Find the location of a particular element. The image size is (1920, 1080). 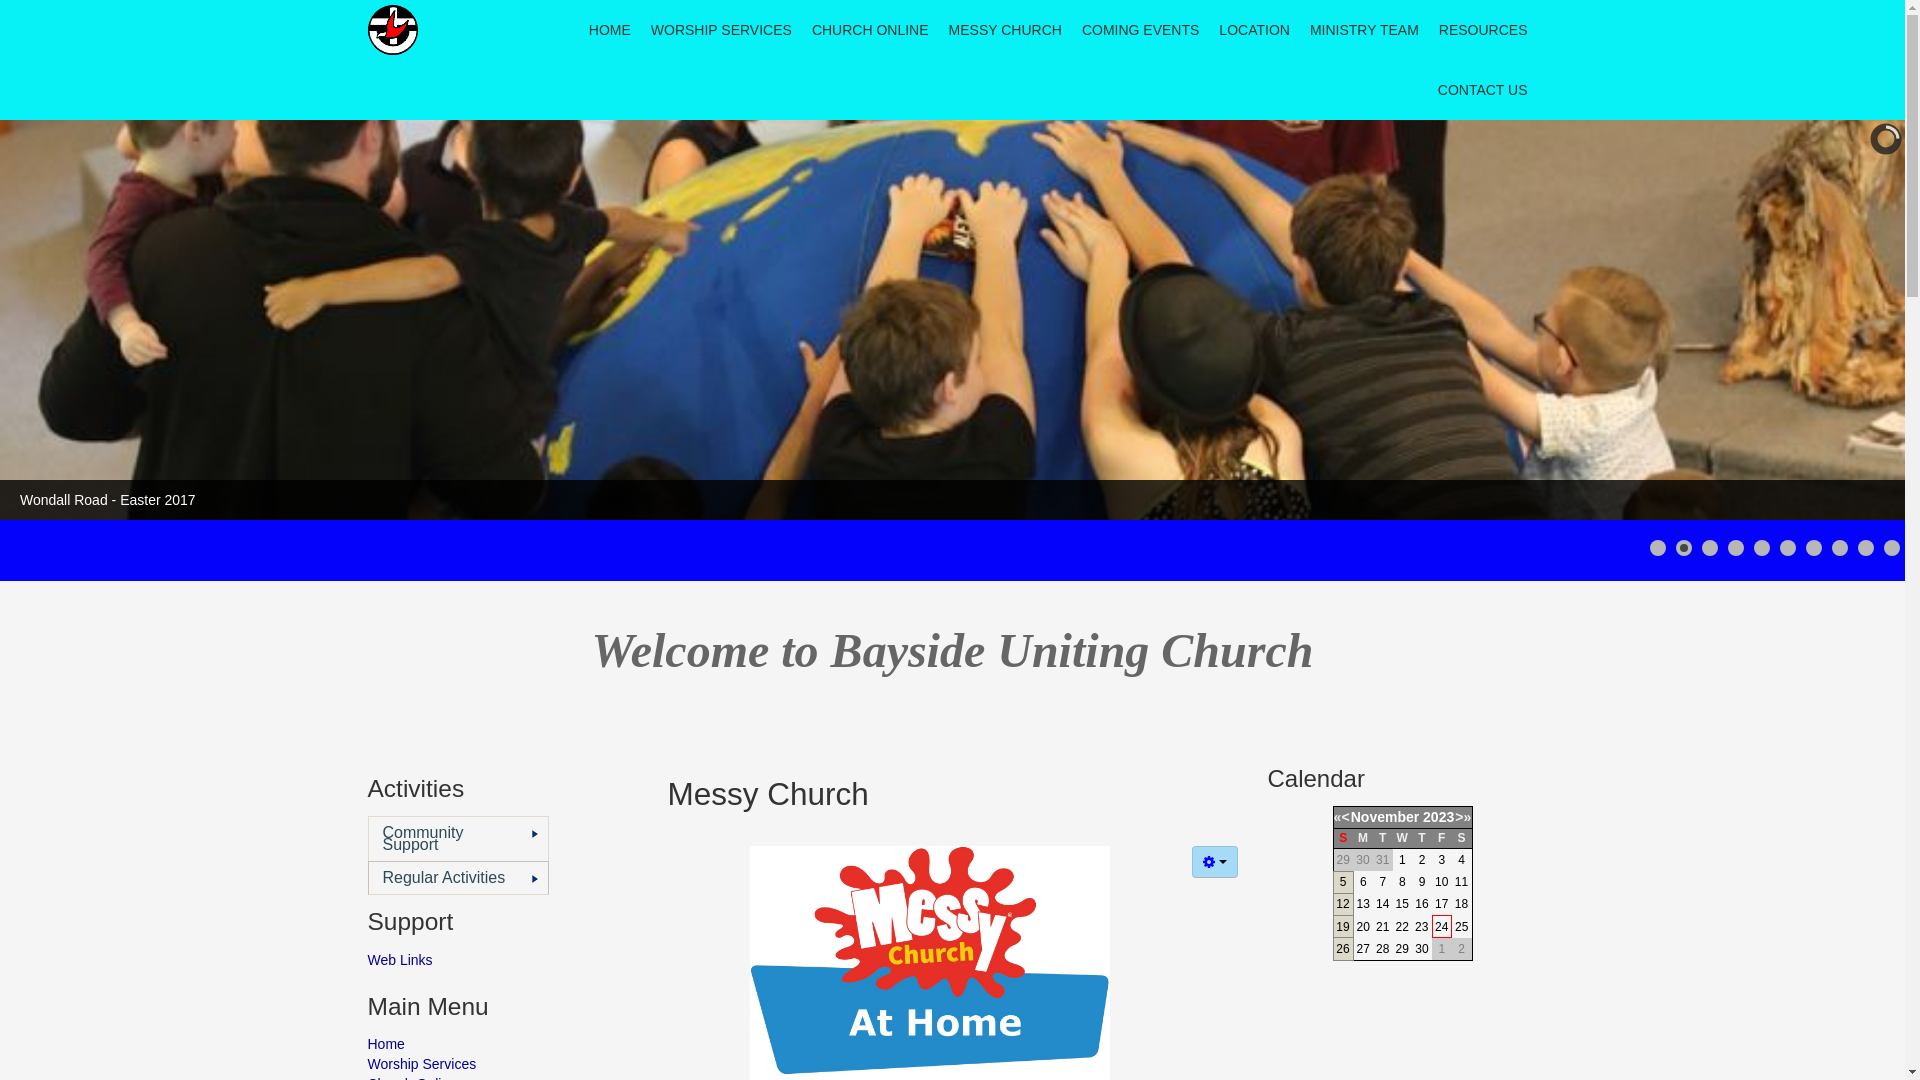

17 is located at coordinates (1442, 904).